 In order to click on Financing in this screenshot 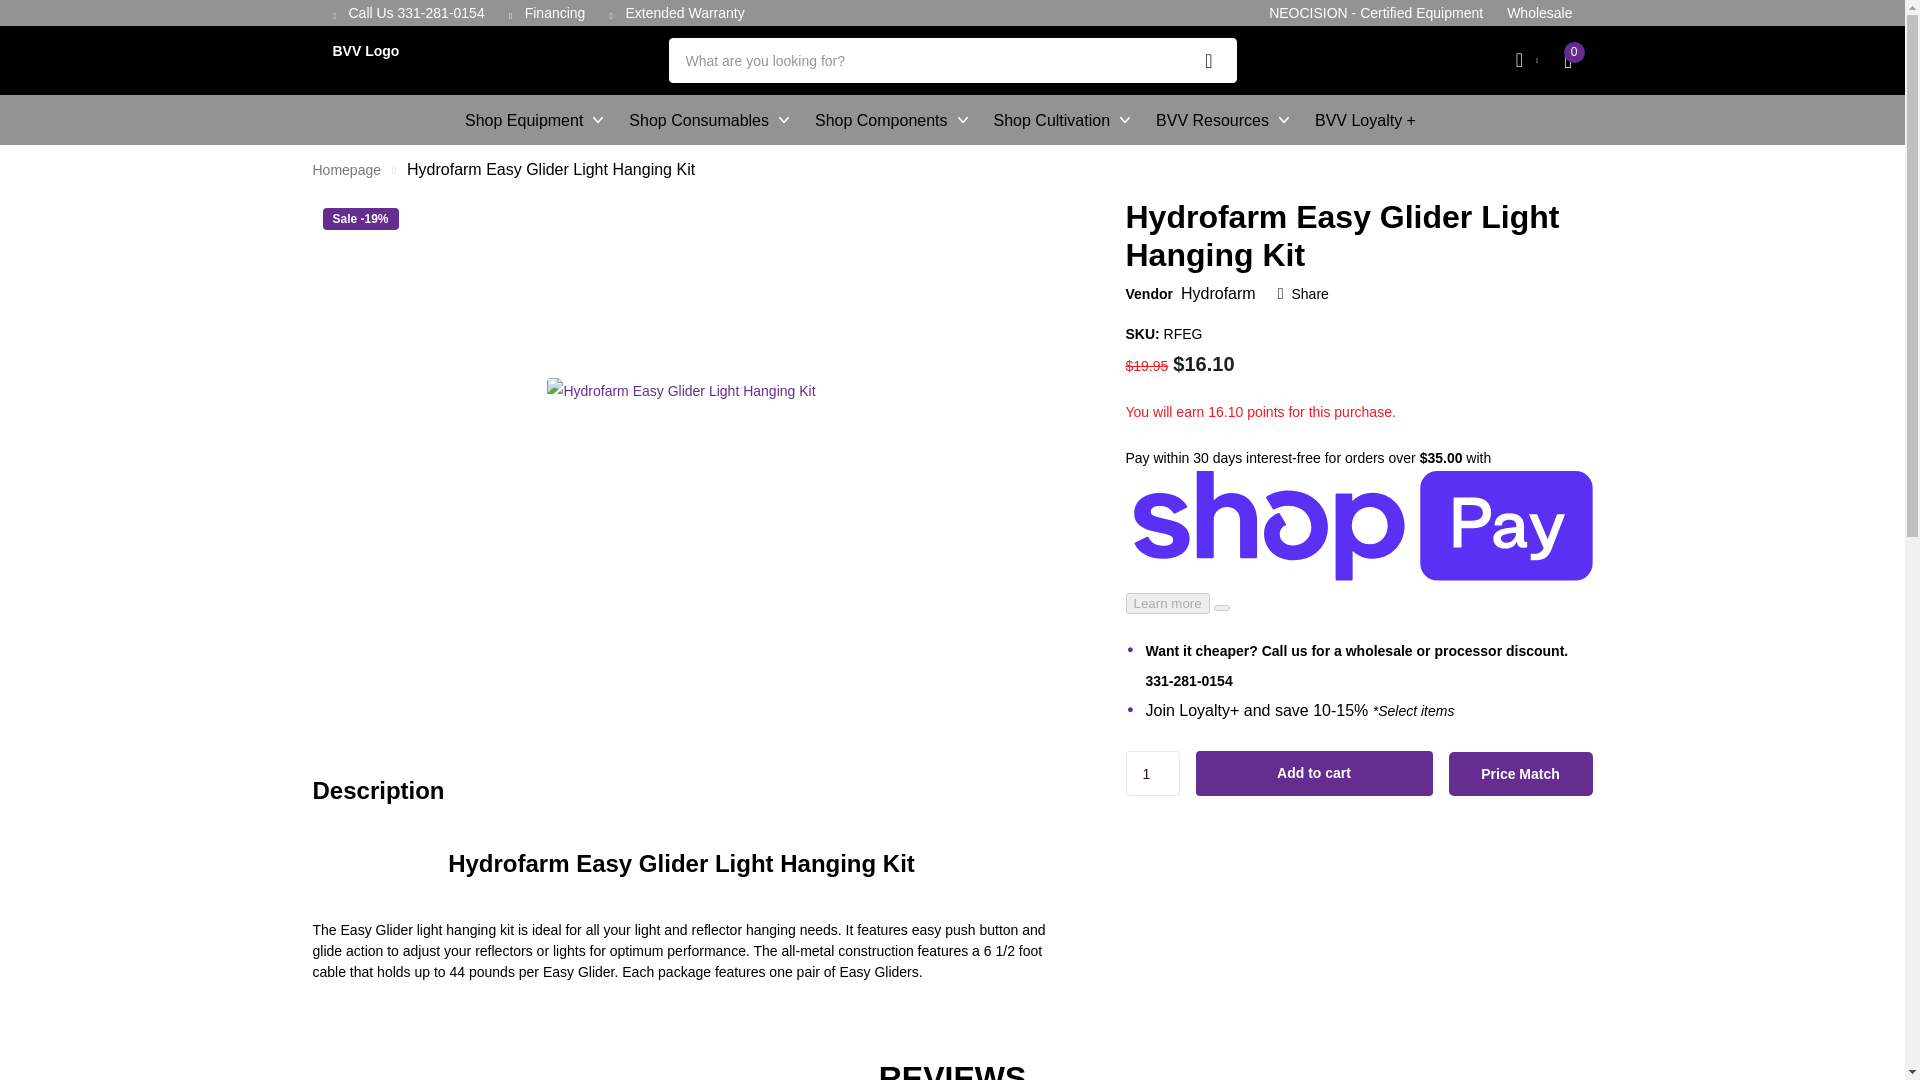, I will do `click(554, 12)`.